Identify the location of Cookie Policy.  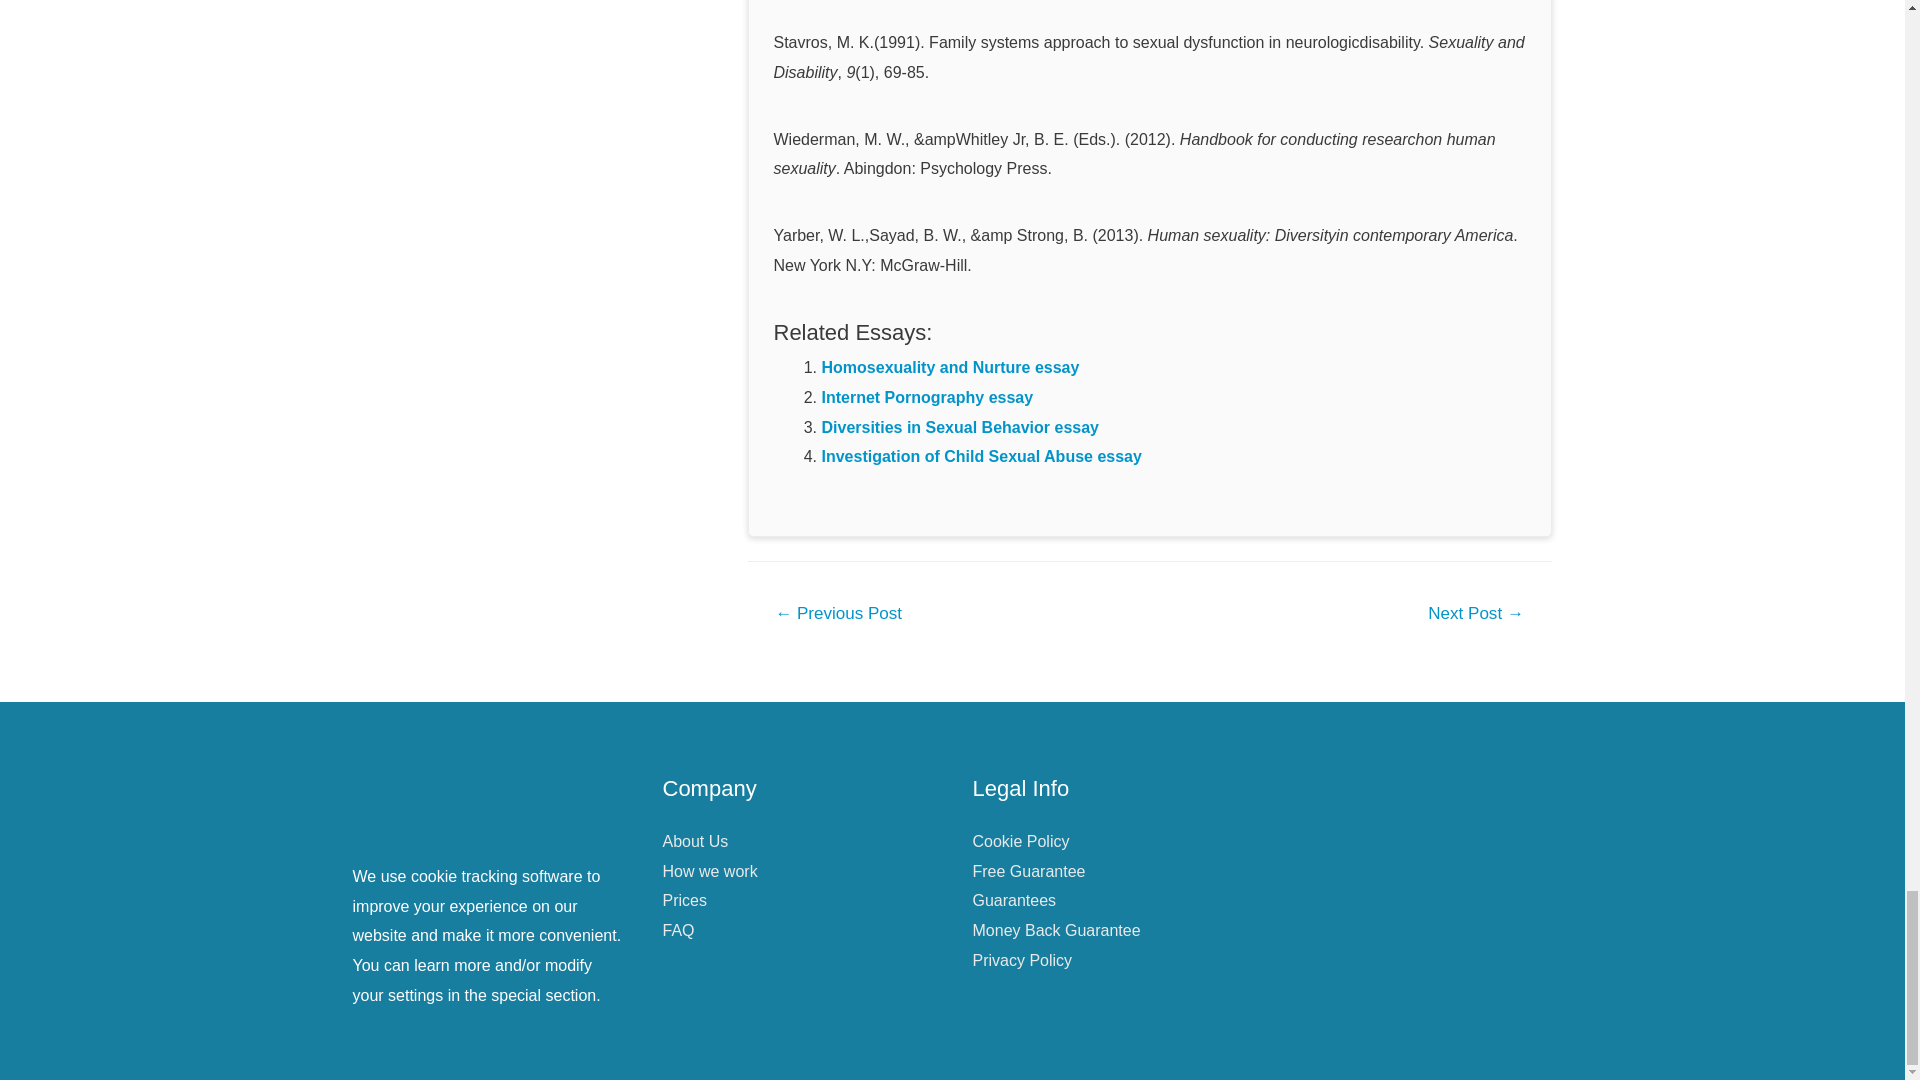
(1020, 840).